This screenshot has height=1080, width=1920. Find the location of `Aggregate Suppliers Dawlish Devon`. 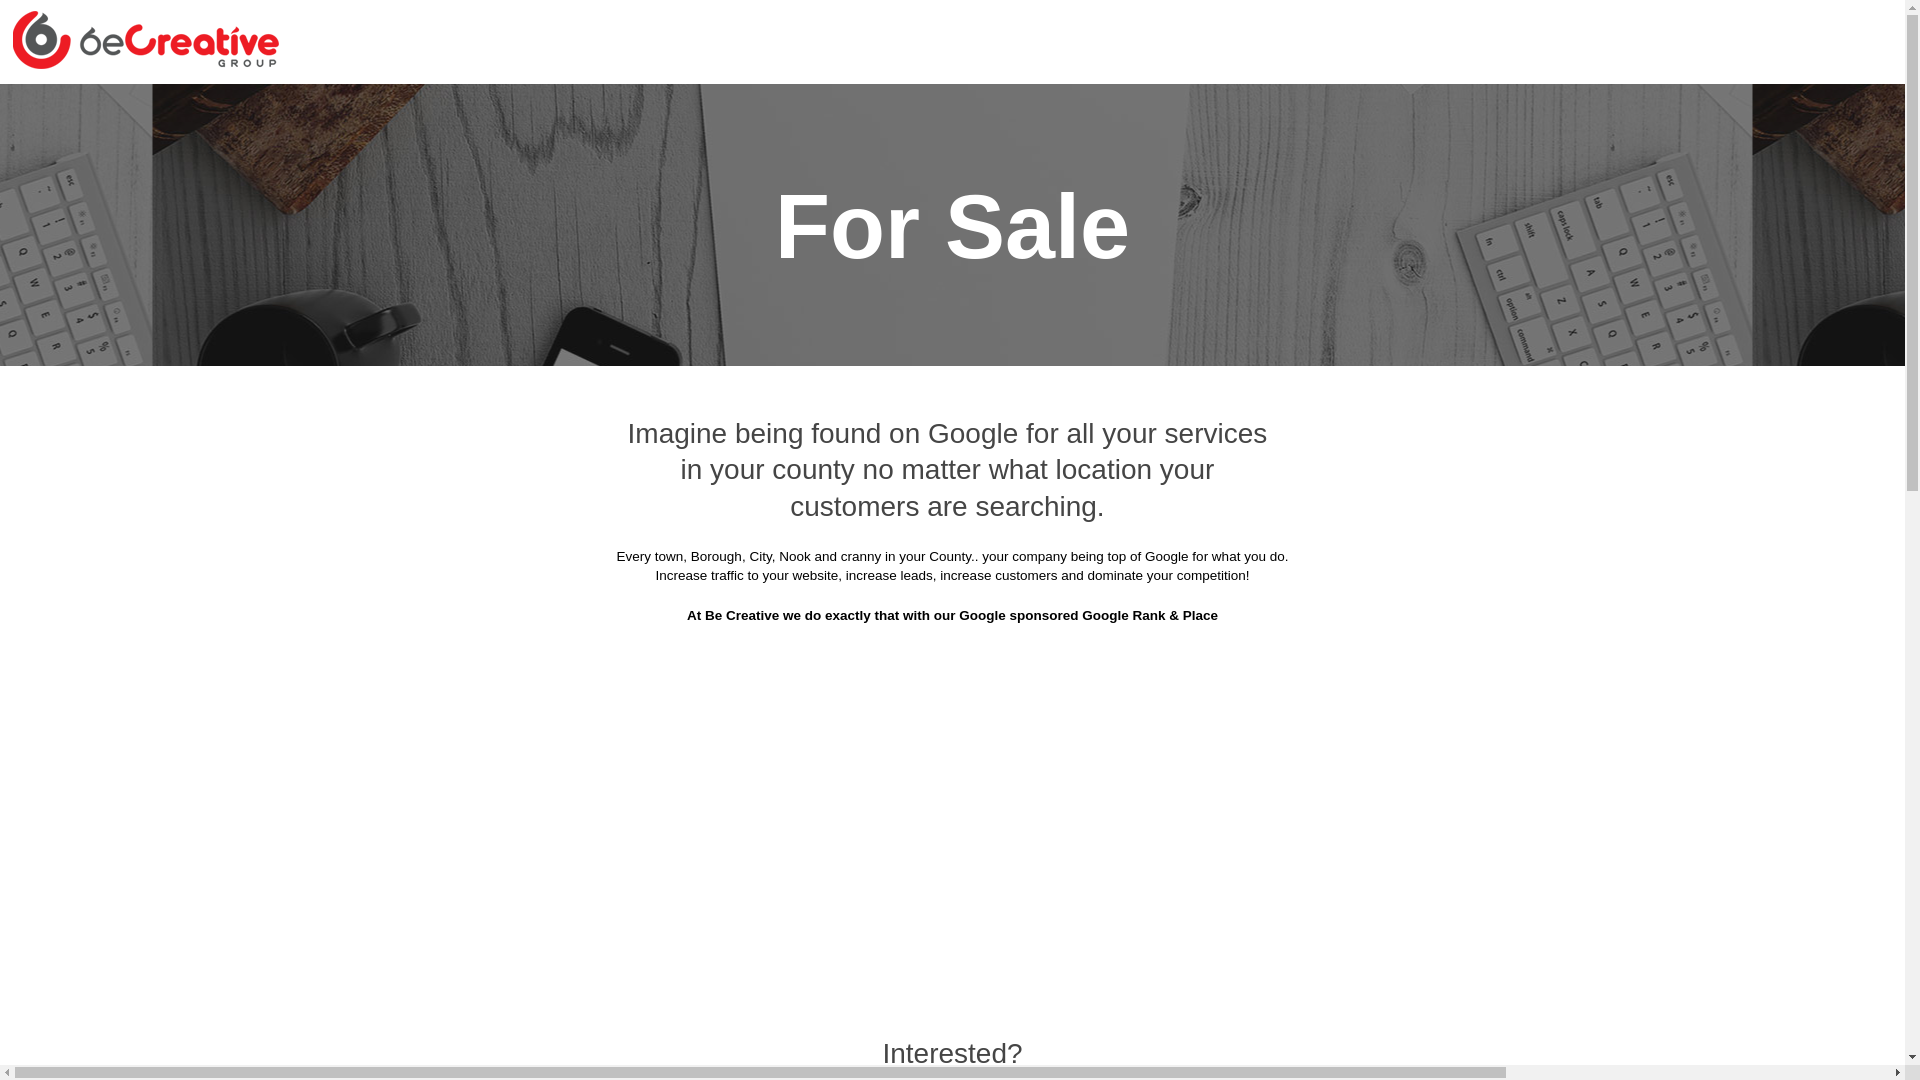

Aggregate Suppliers Dawlish Devon is located at coordinates (874, 358).